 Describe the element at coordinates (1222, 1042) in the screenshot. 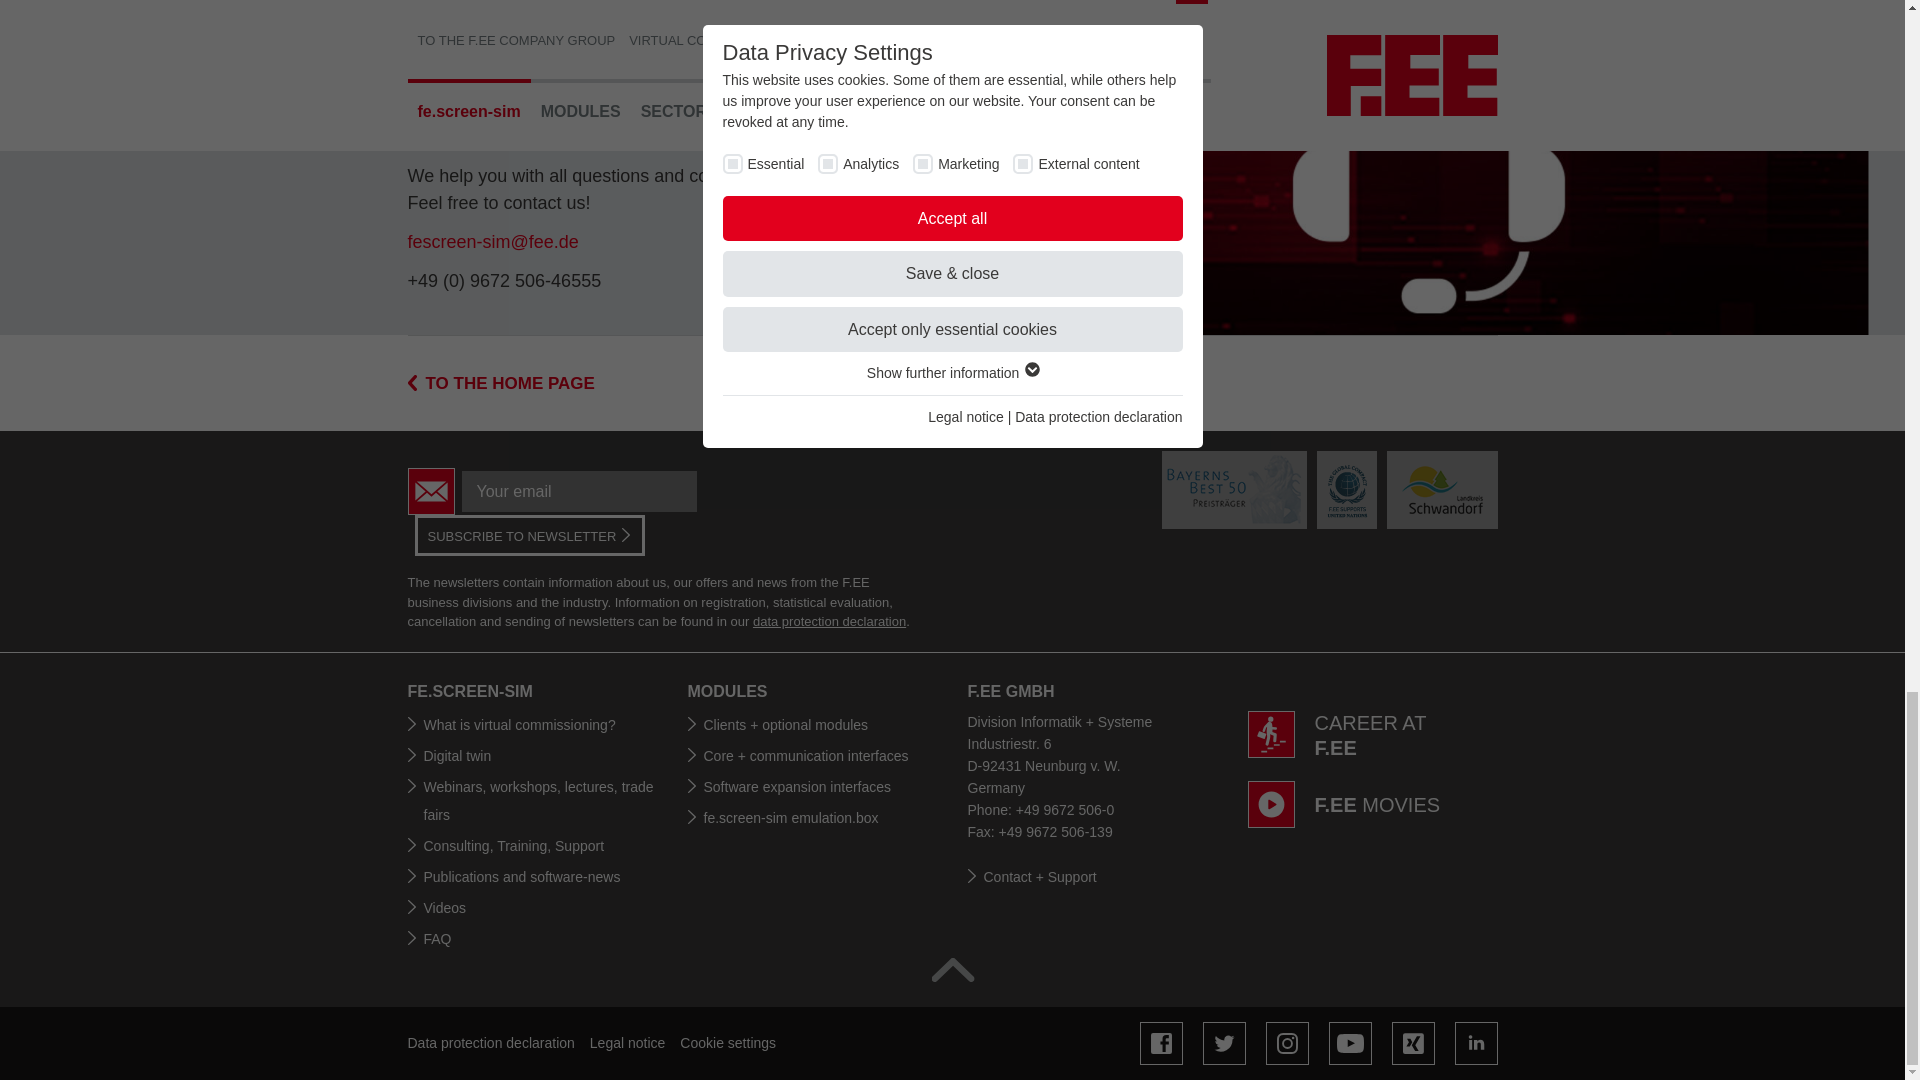

I see `Twitter` at that location.